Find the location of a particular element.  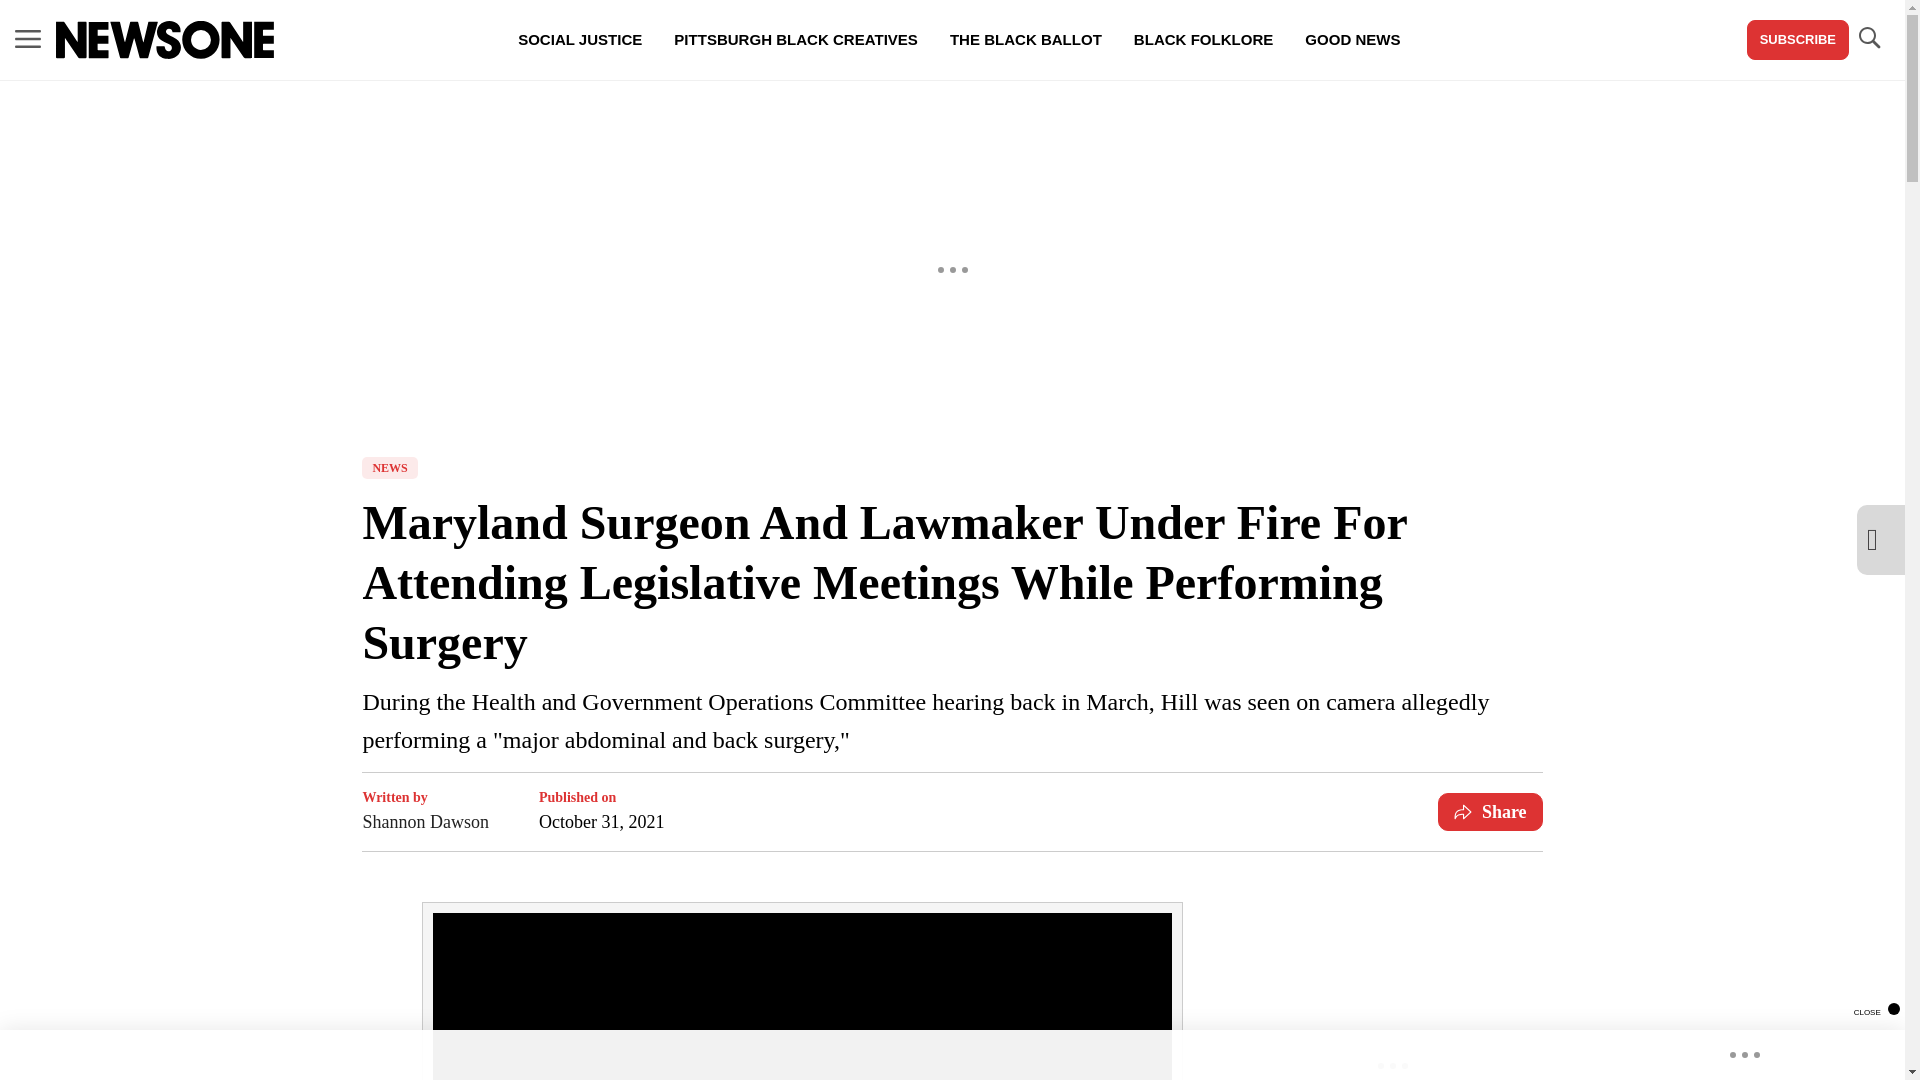

NEWS is located at coordinates (389, 468).